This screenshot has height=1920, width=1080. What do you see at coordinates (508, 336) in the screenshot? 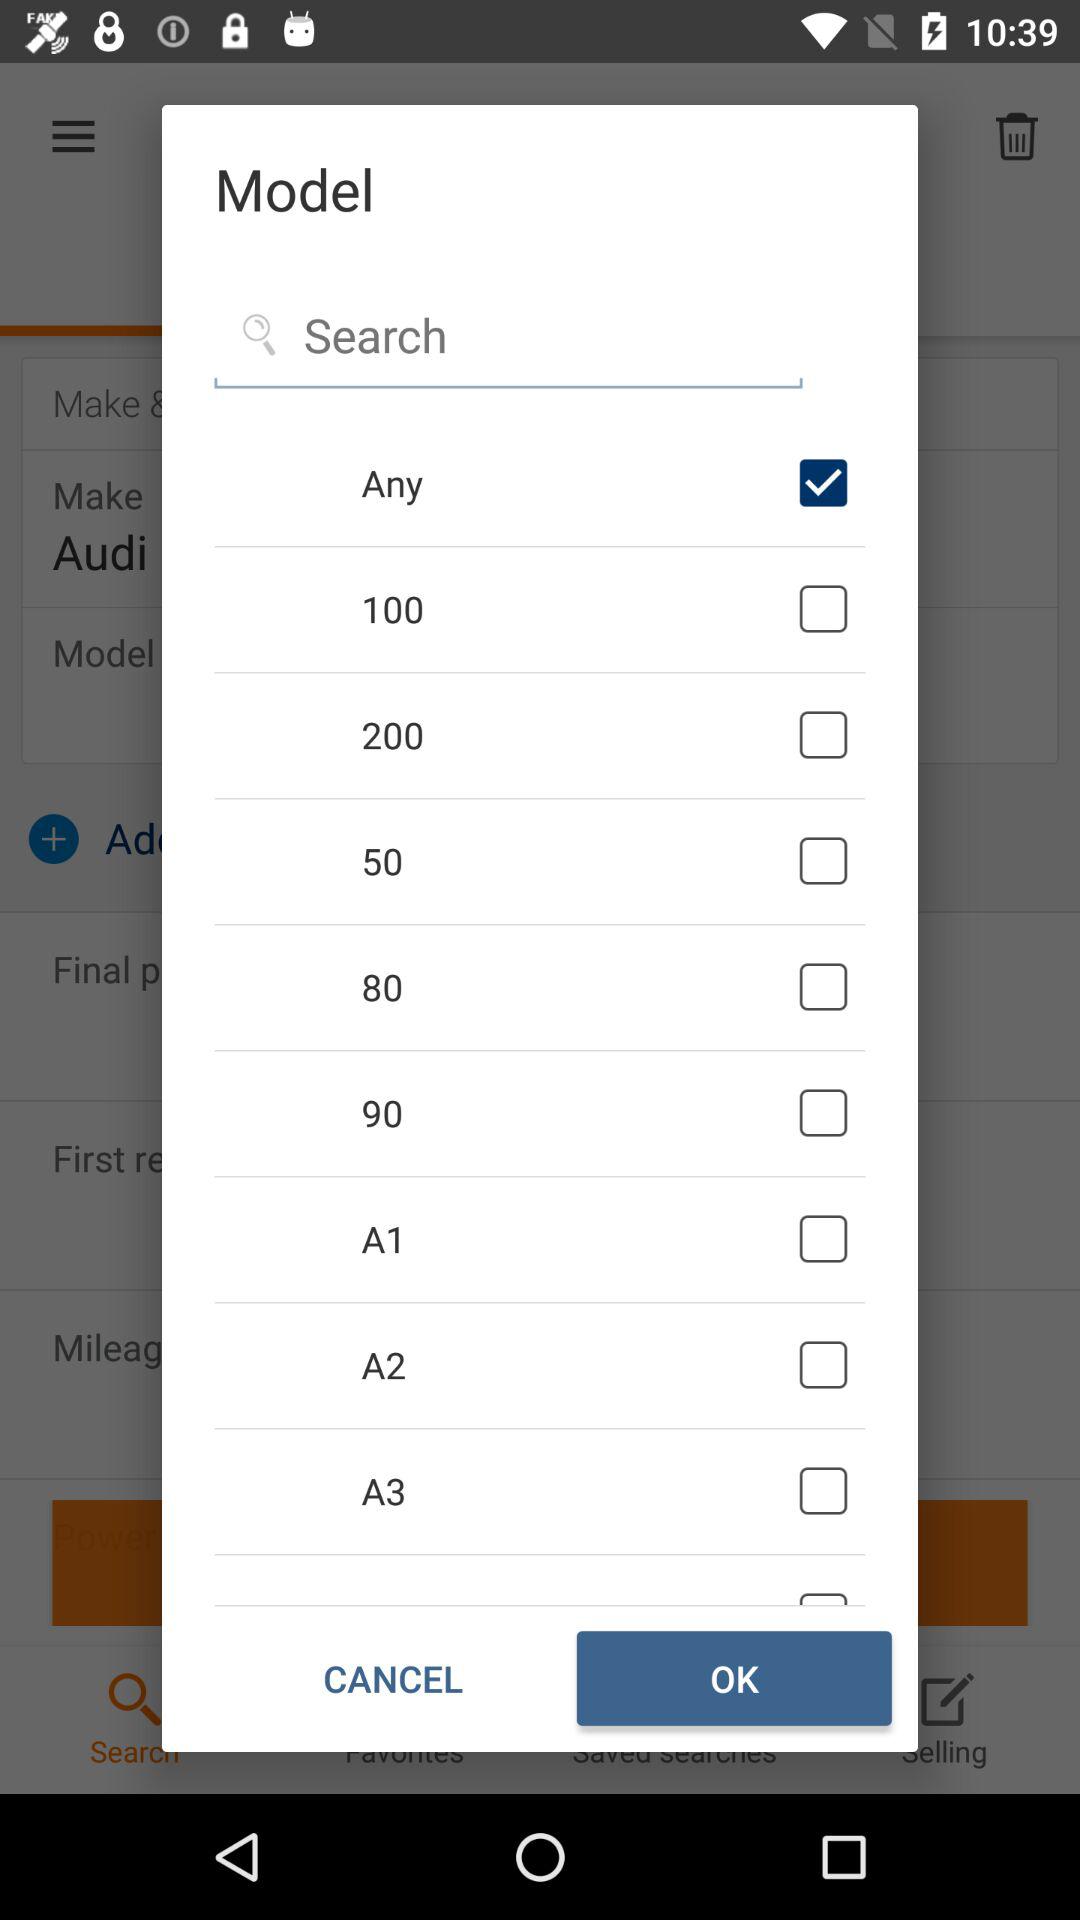
I see `use search function` at bounding box center [508, 336].